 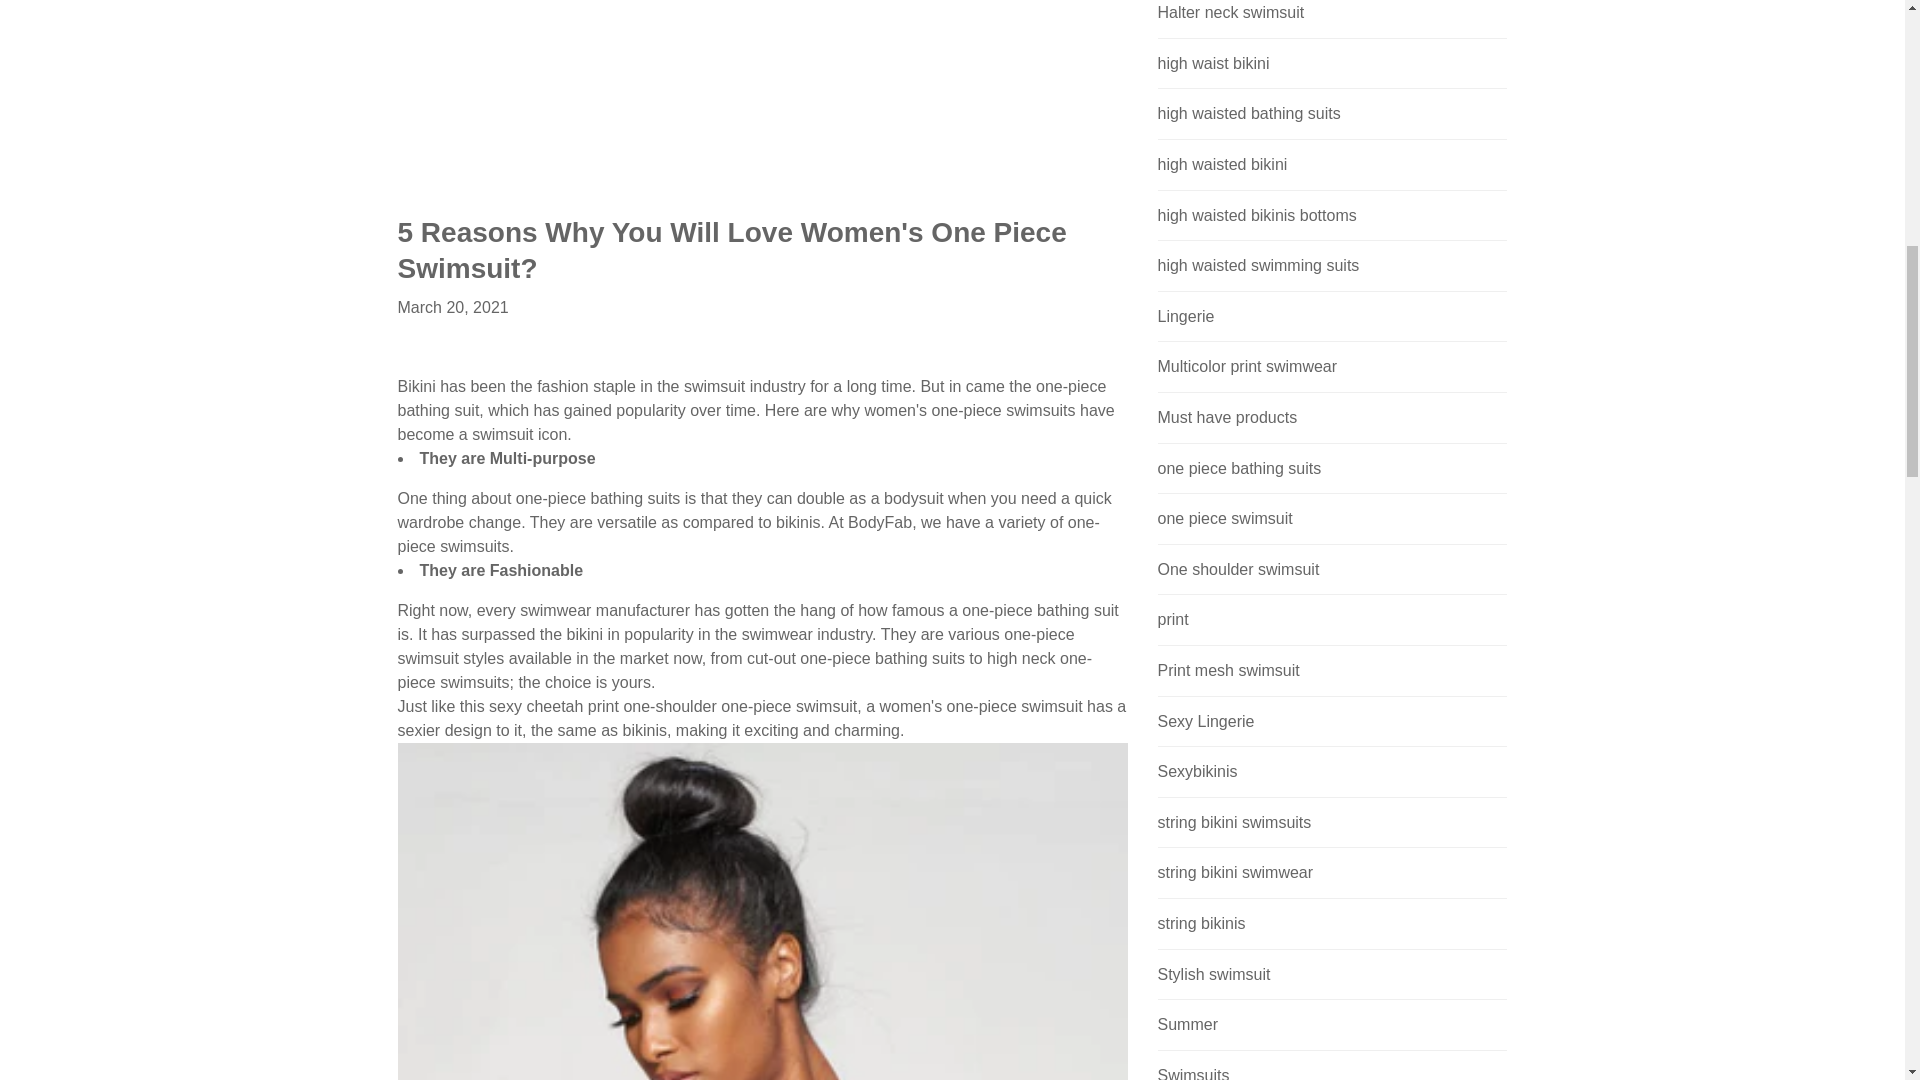 I want to click on affordable one piece swimwear, so click(x=880, y=522).